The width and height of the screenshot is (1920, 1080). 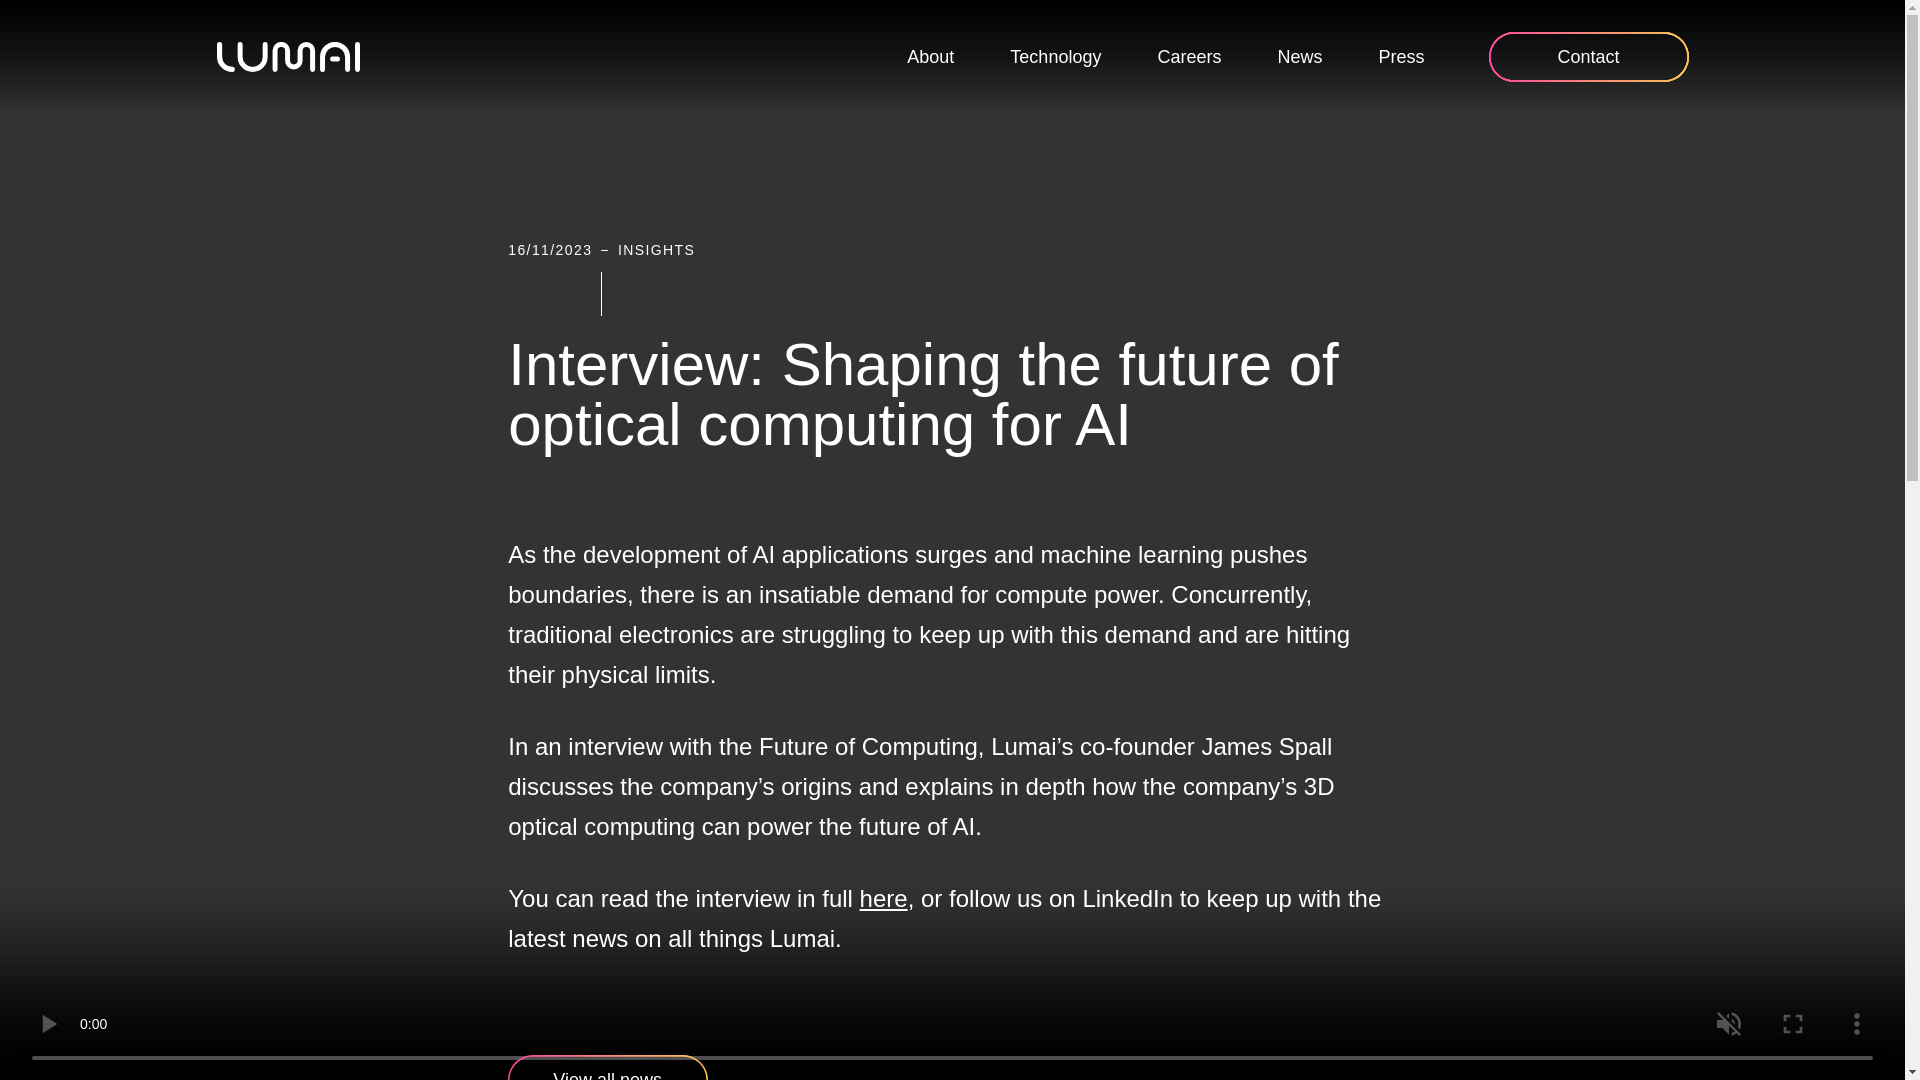 What do you see at coordinates (1401, 58) in the screenshot?
I see `Press` at bounding box center [1401, 58].